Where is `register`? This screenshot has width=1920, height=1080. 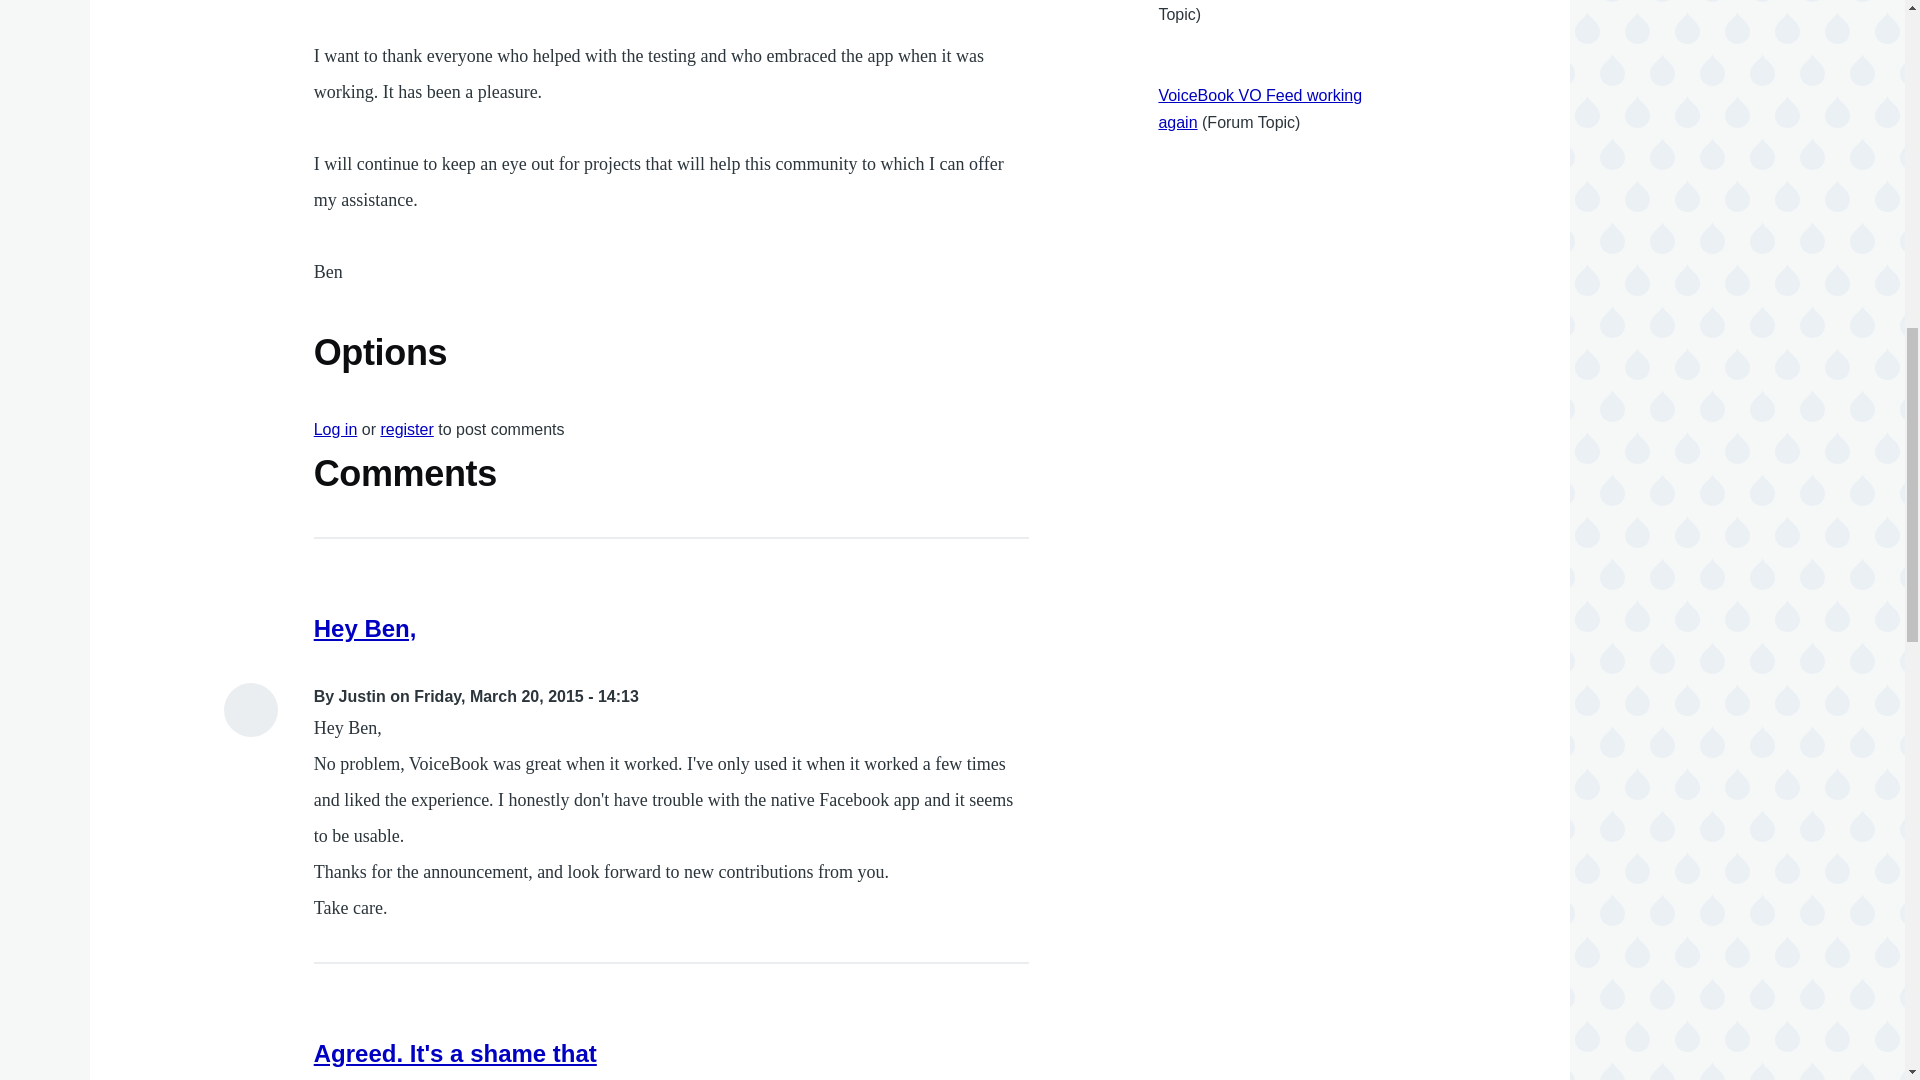 register is located at coordinates (406, 430).